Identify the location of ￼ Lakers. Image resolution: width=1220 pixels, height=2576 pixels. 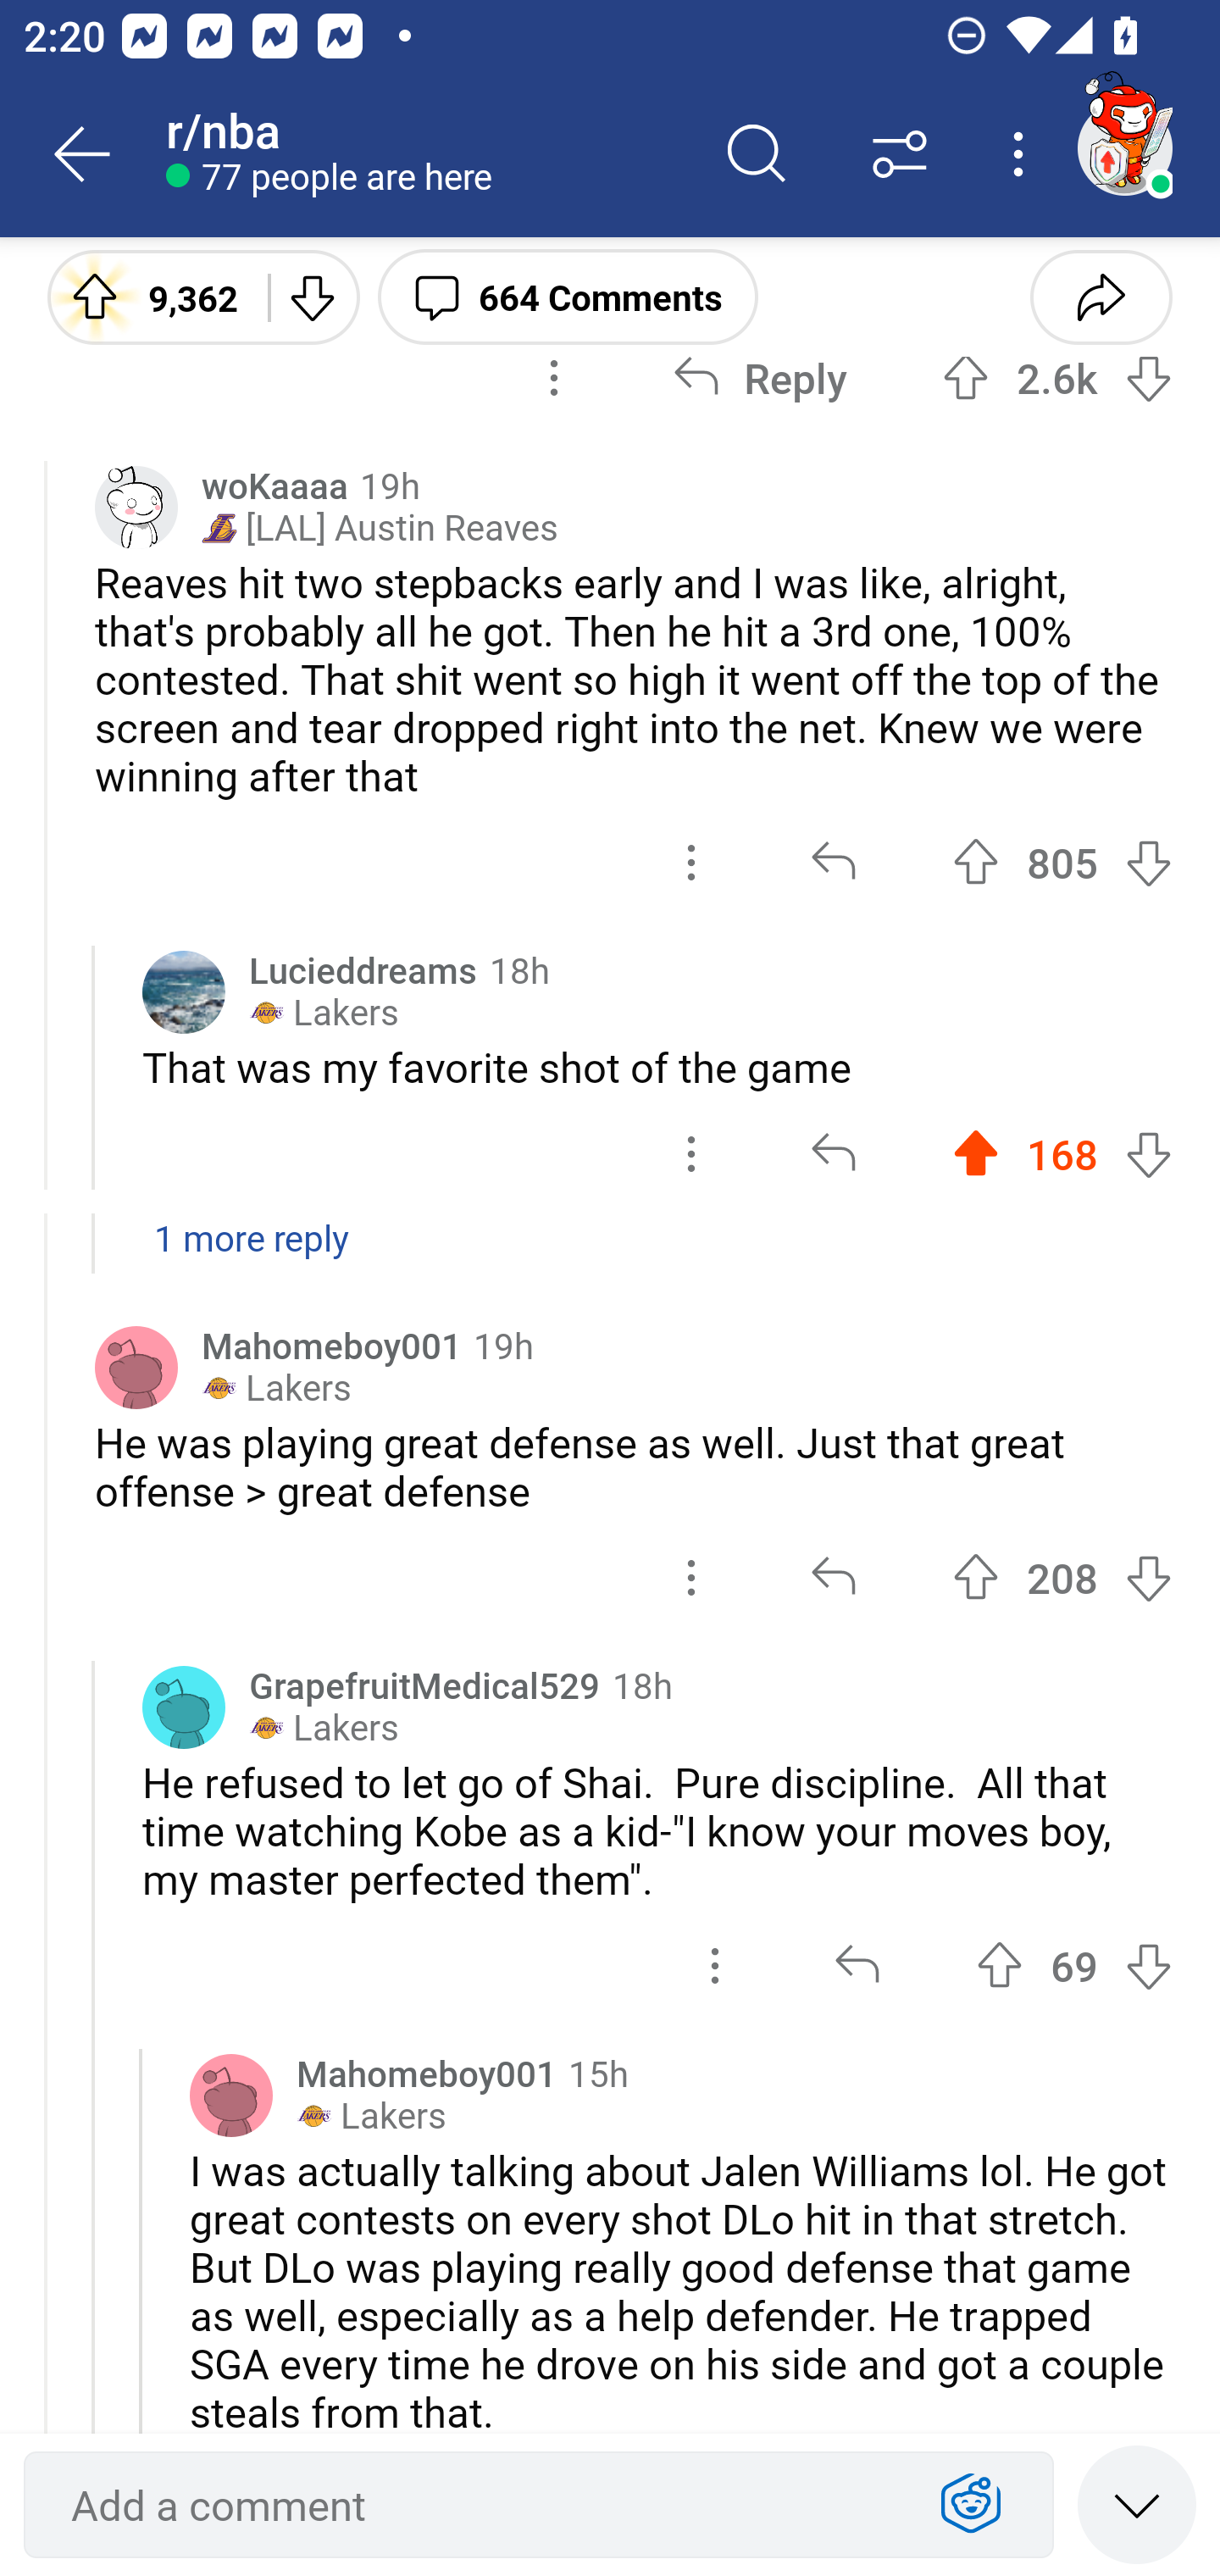
(371, 2116).